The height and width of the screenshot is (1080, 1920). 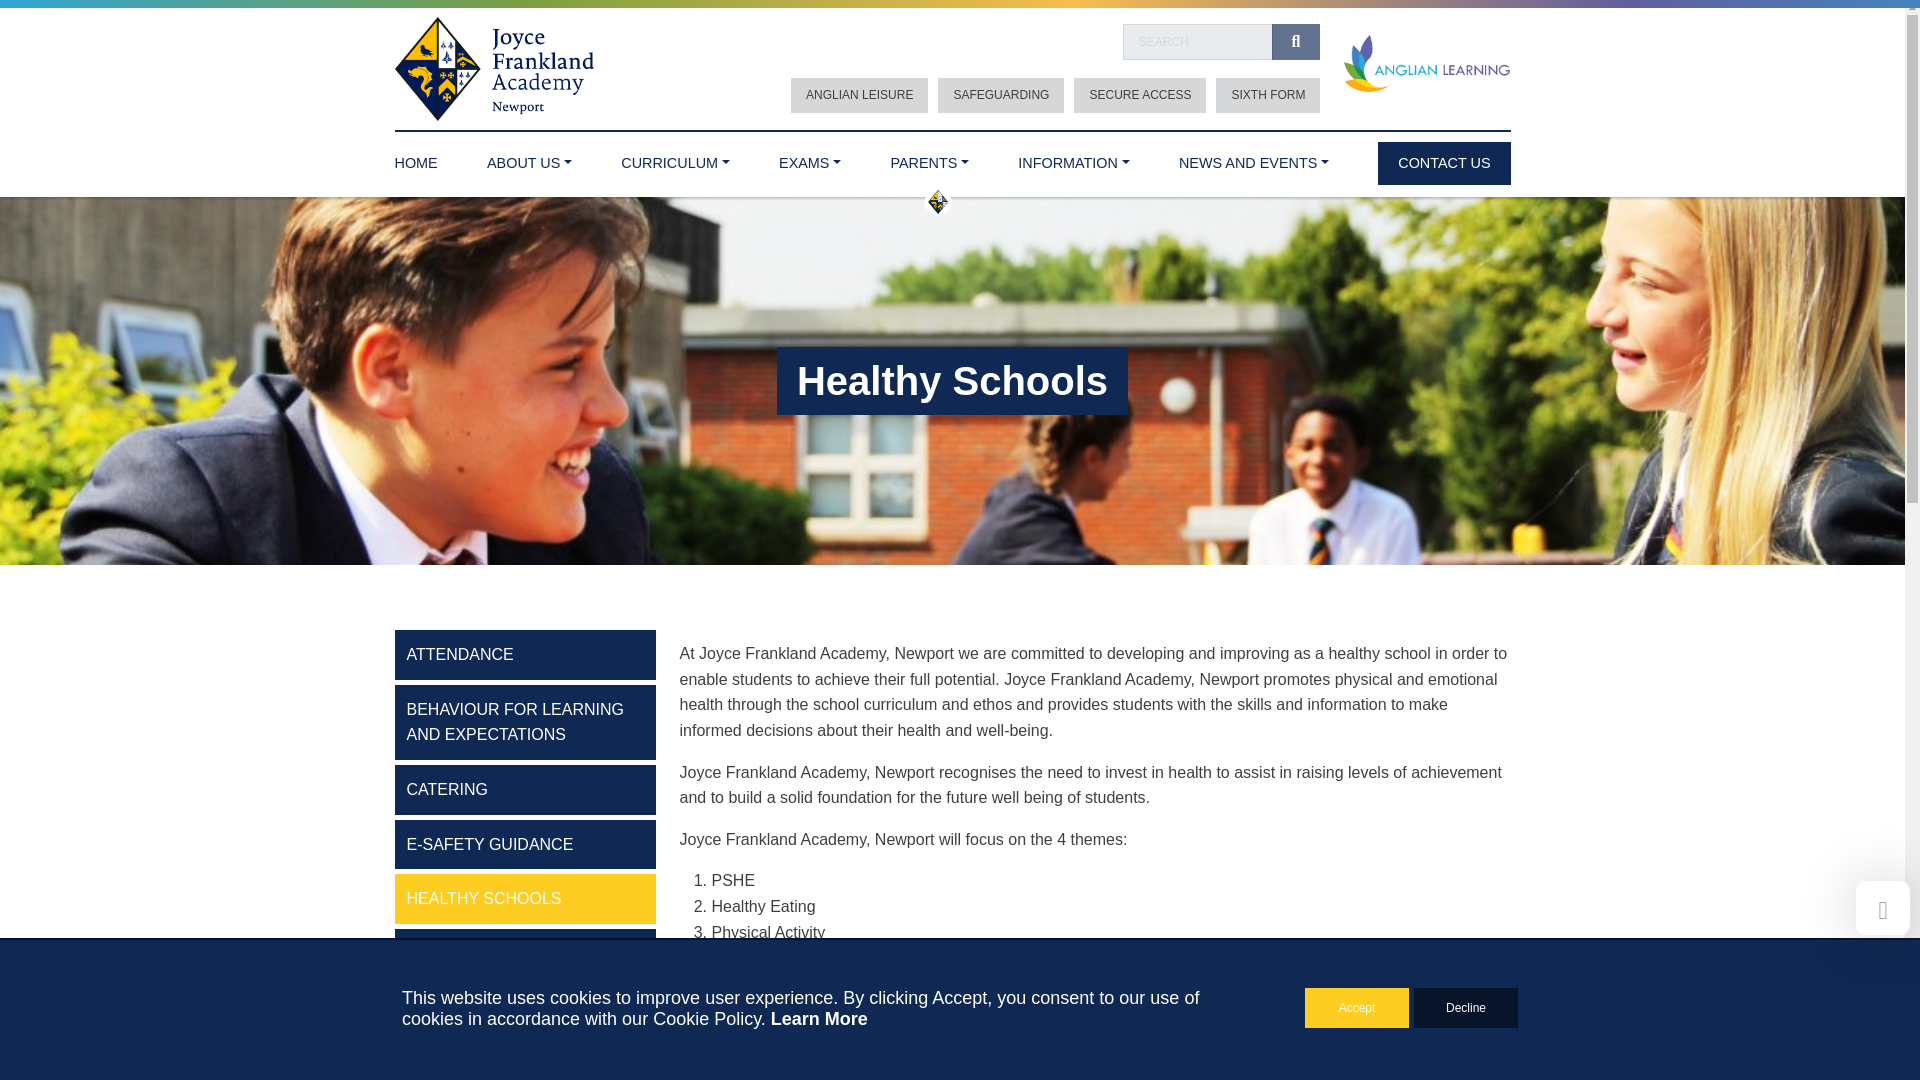 What do you see at coordinates (1139, 95) in the screenshot?
I see `SECURE ACCESS` at bounding box center [1139, 95].